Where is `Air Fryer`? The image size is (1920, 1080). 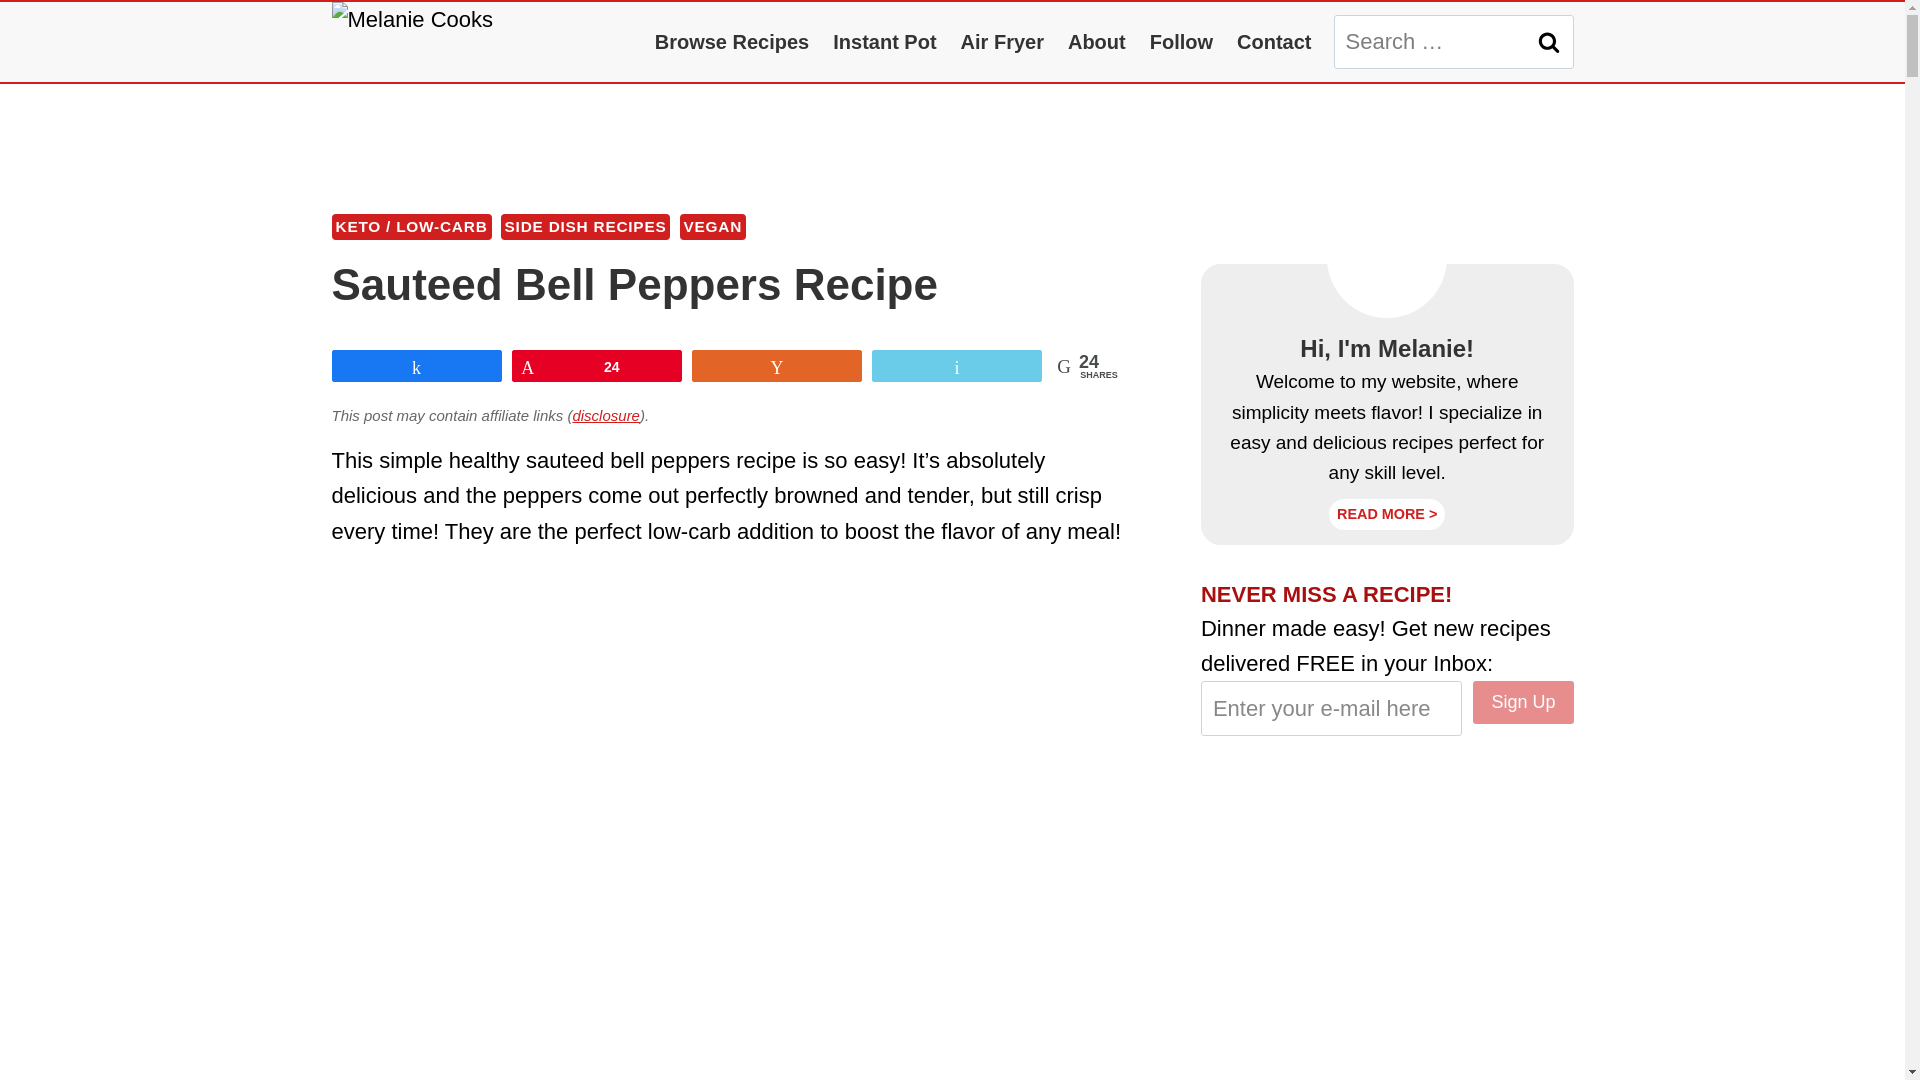
Air Fryer is located at coordinates (1002, 42).